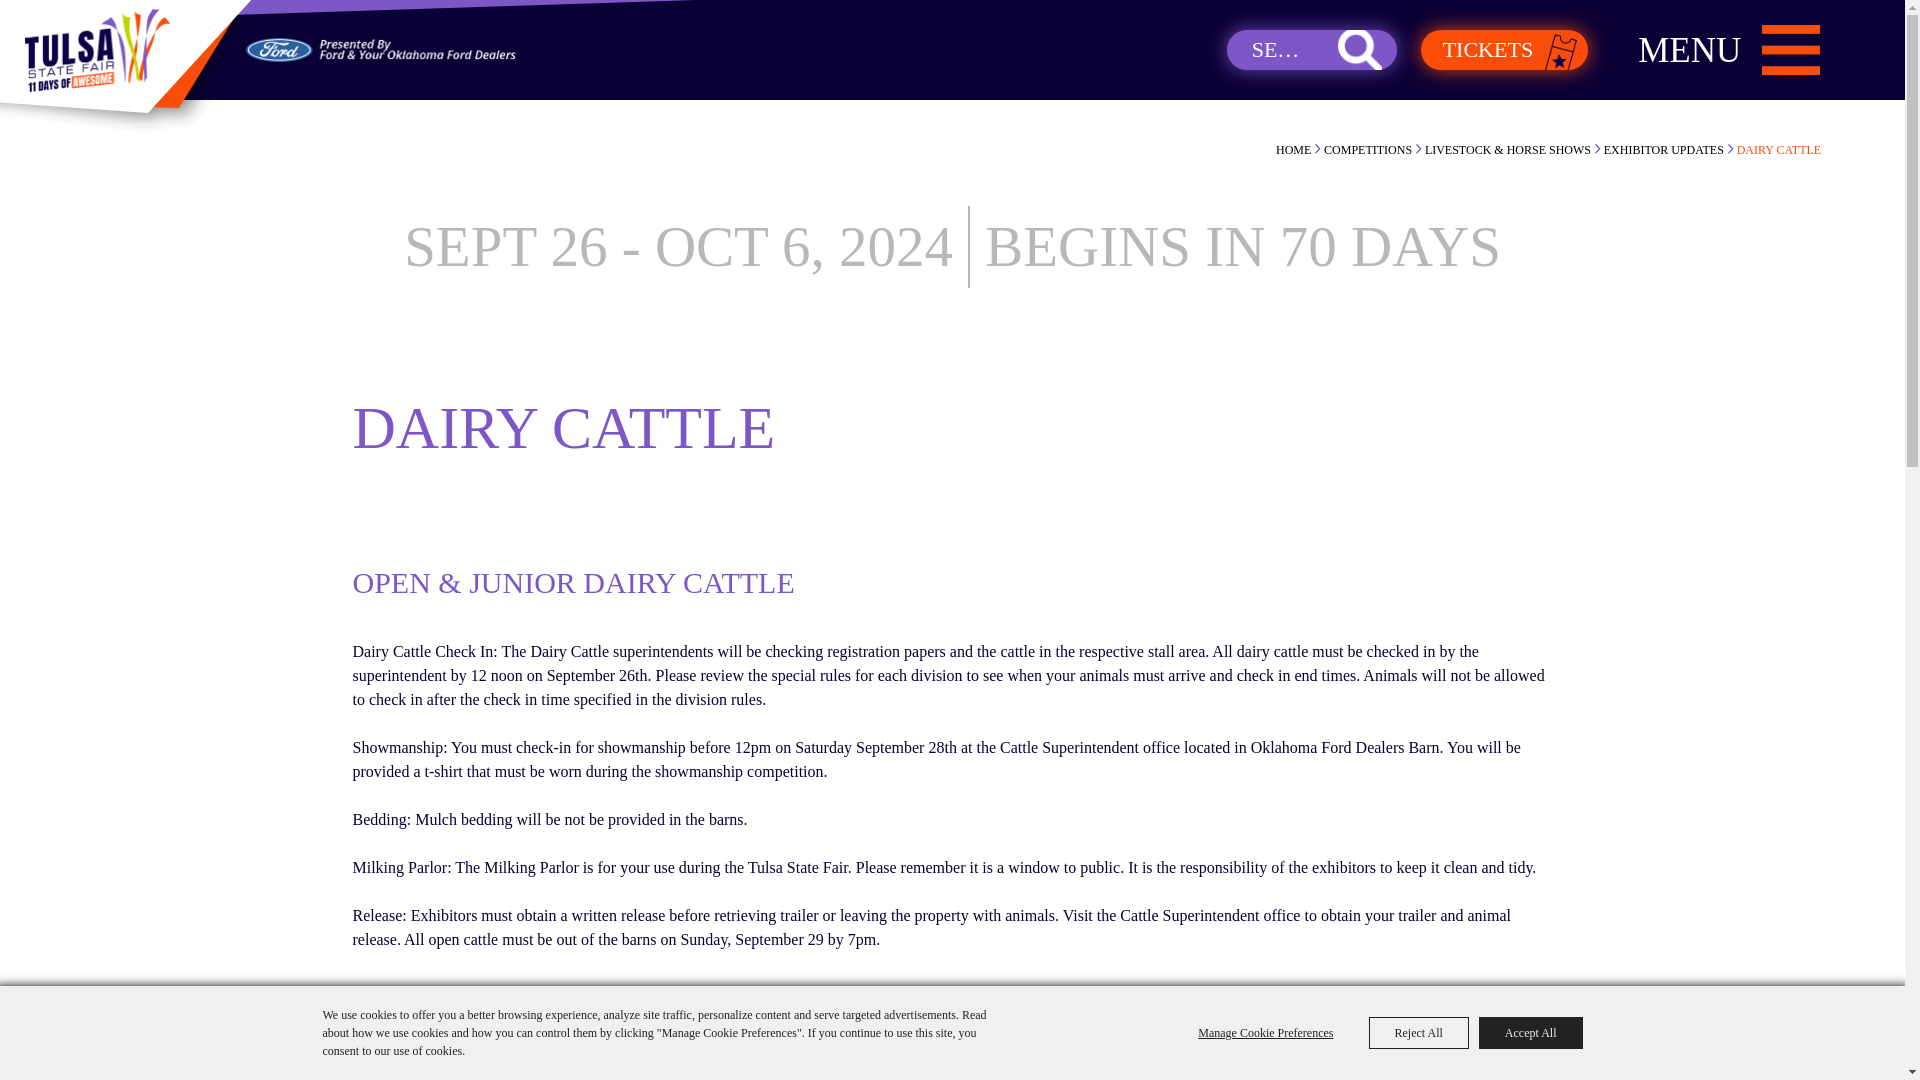 Image resolution: width=1920 pixels, height=1080 pixels. I want to click on Search Website, so click(1312, 50).